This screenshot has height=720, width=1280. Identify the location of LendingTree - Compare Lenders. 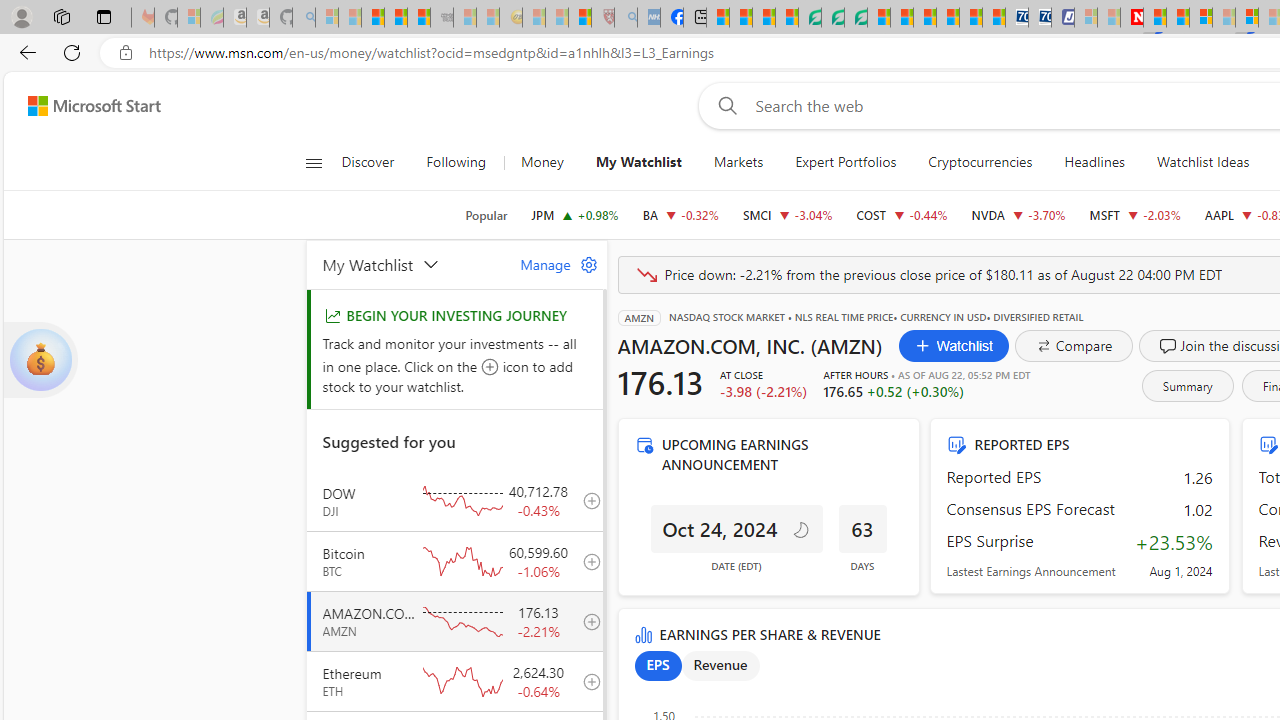
(809, 18).